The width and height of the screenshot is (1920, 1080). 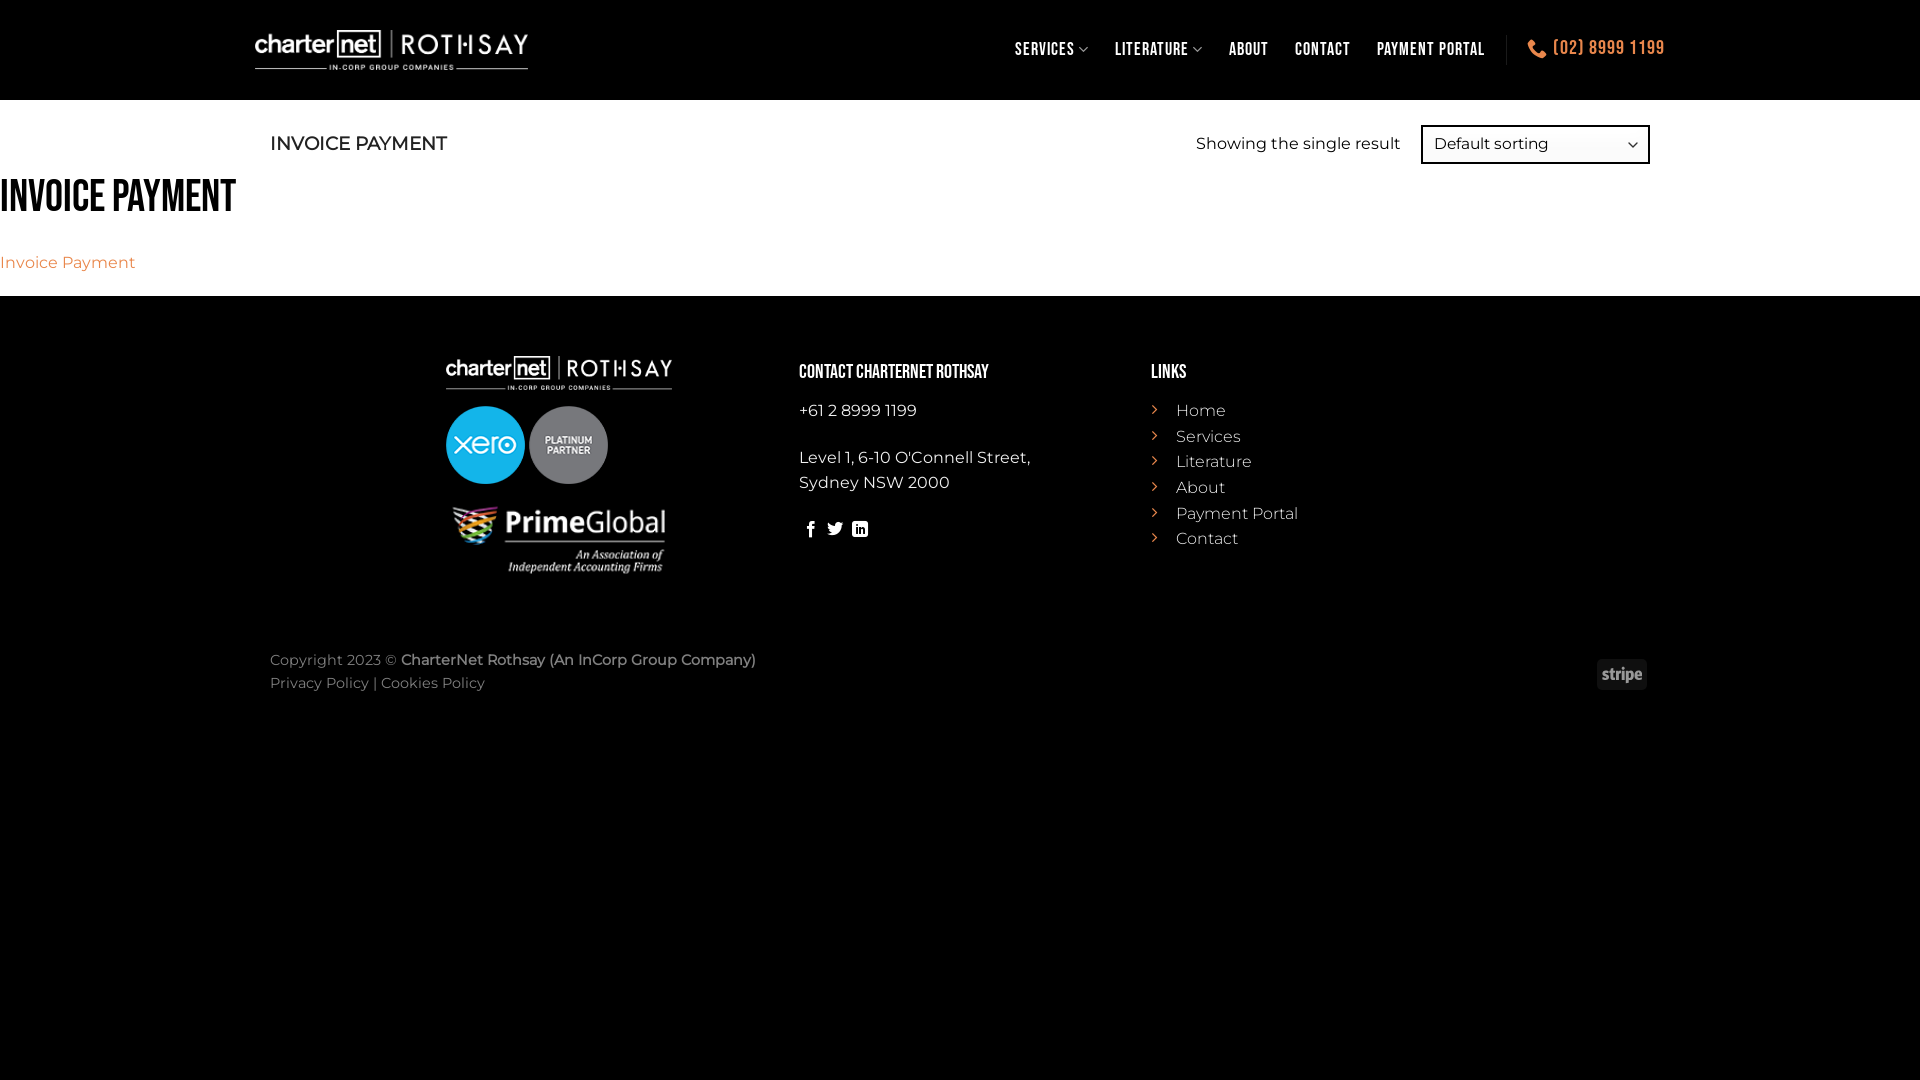 What do you see at coordinates (1201, 410) in the screenshot?
I see `Home` at bounding box center [1201, 410].